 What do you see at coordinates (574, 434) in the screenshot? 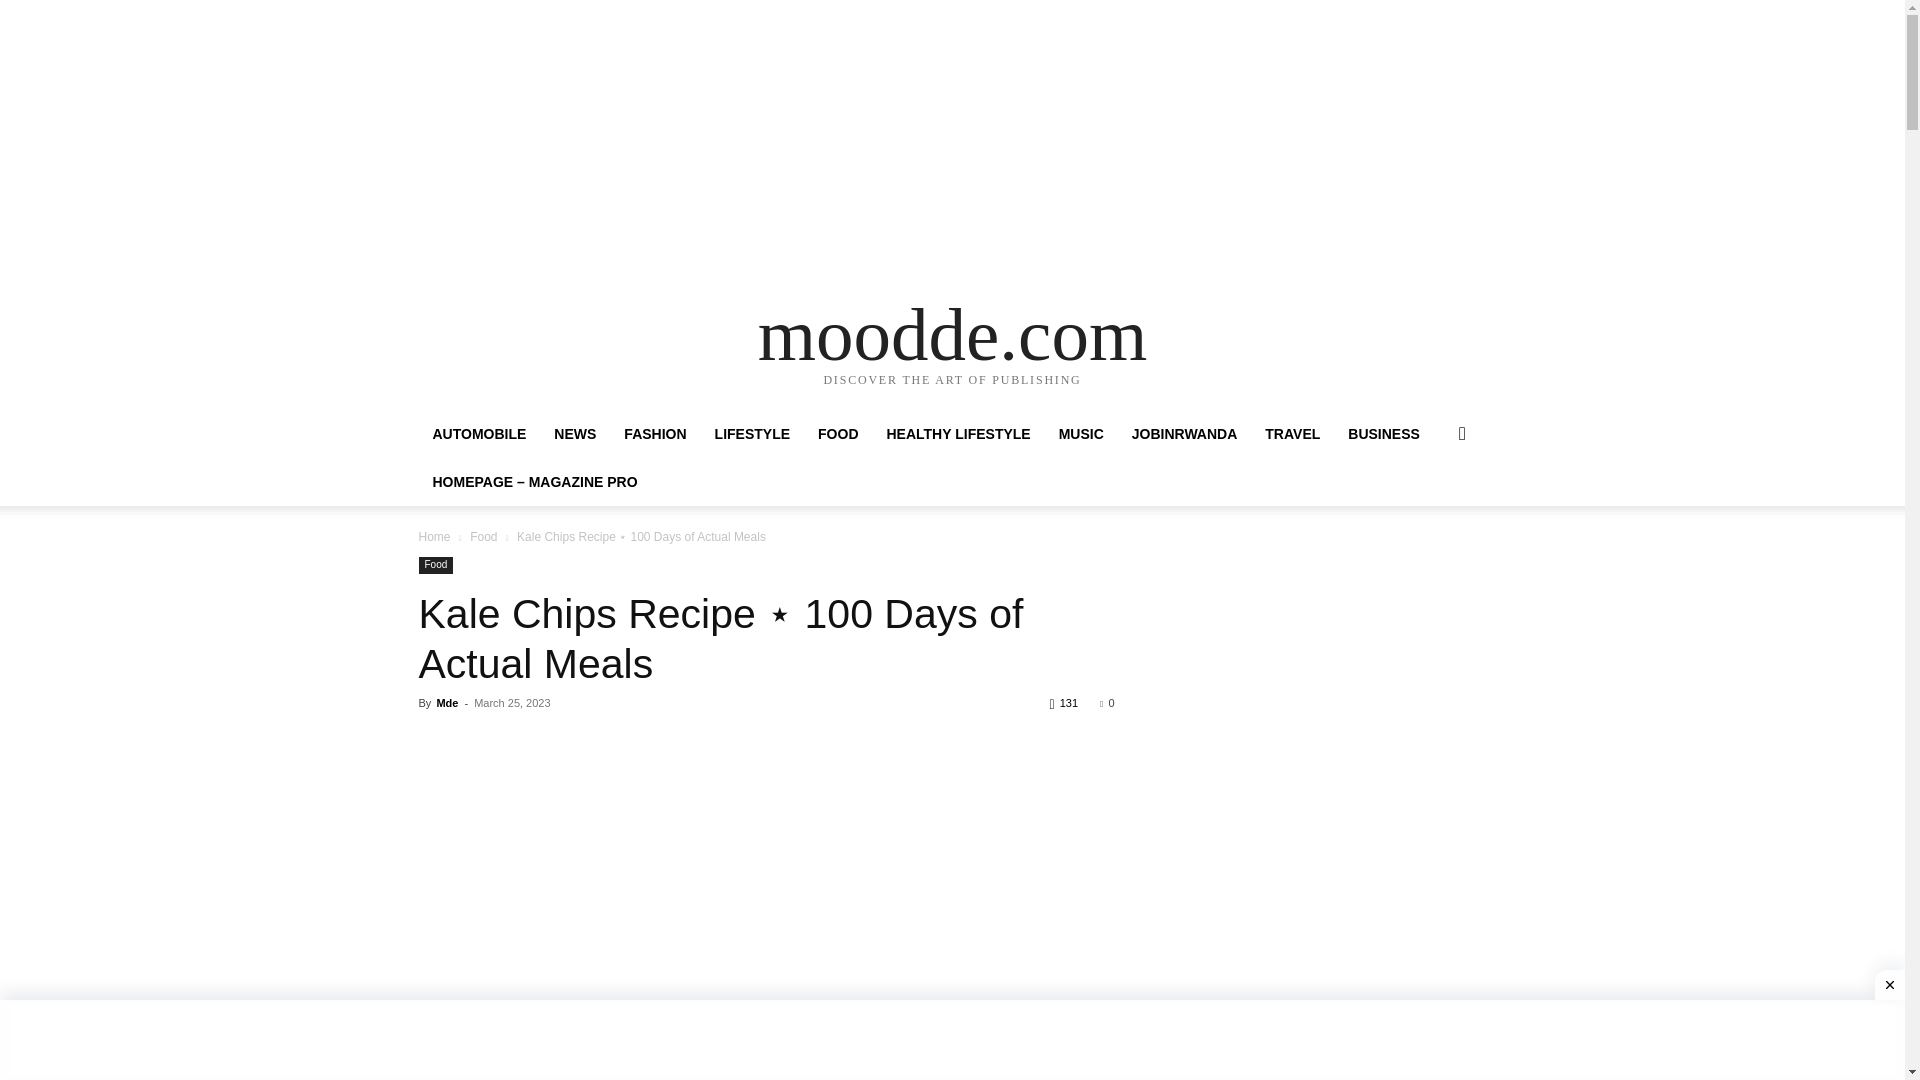
I see `NEWS` at bounding box center [574, 434].